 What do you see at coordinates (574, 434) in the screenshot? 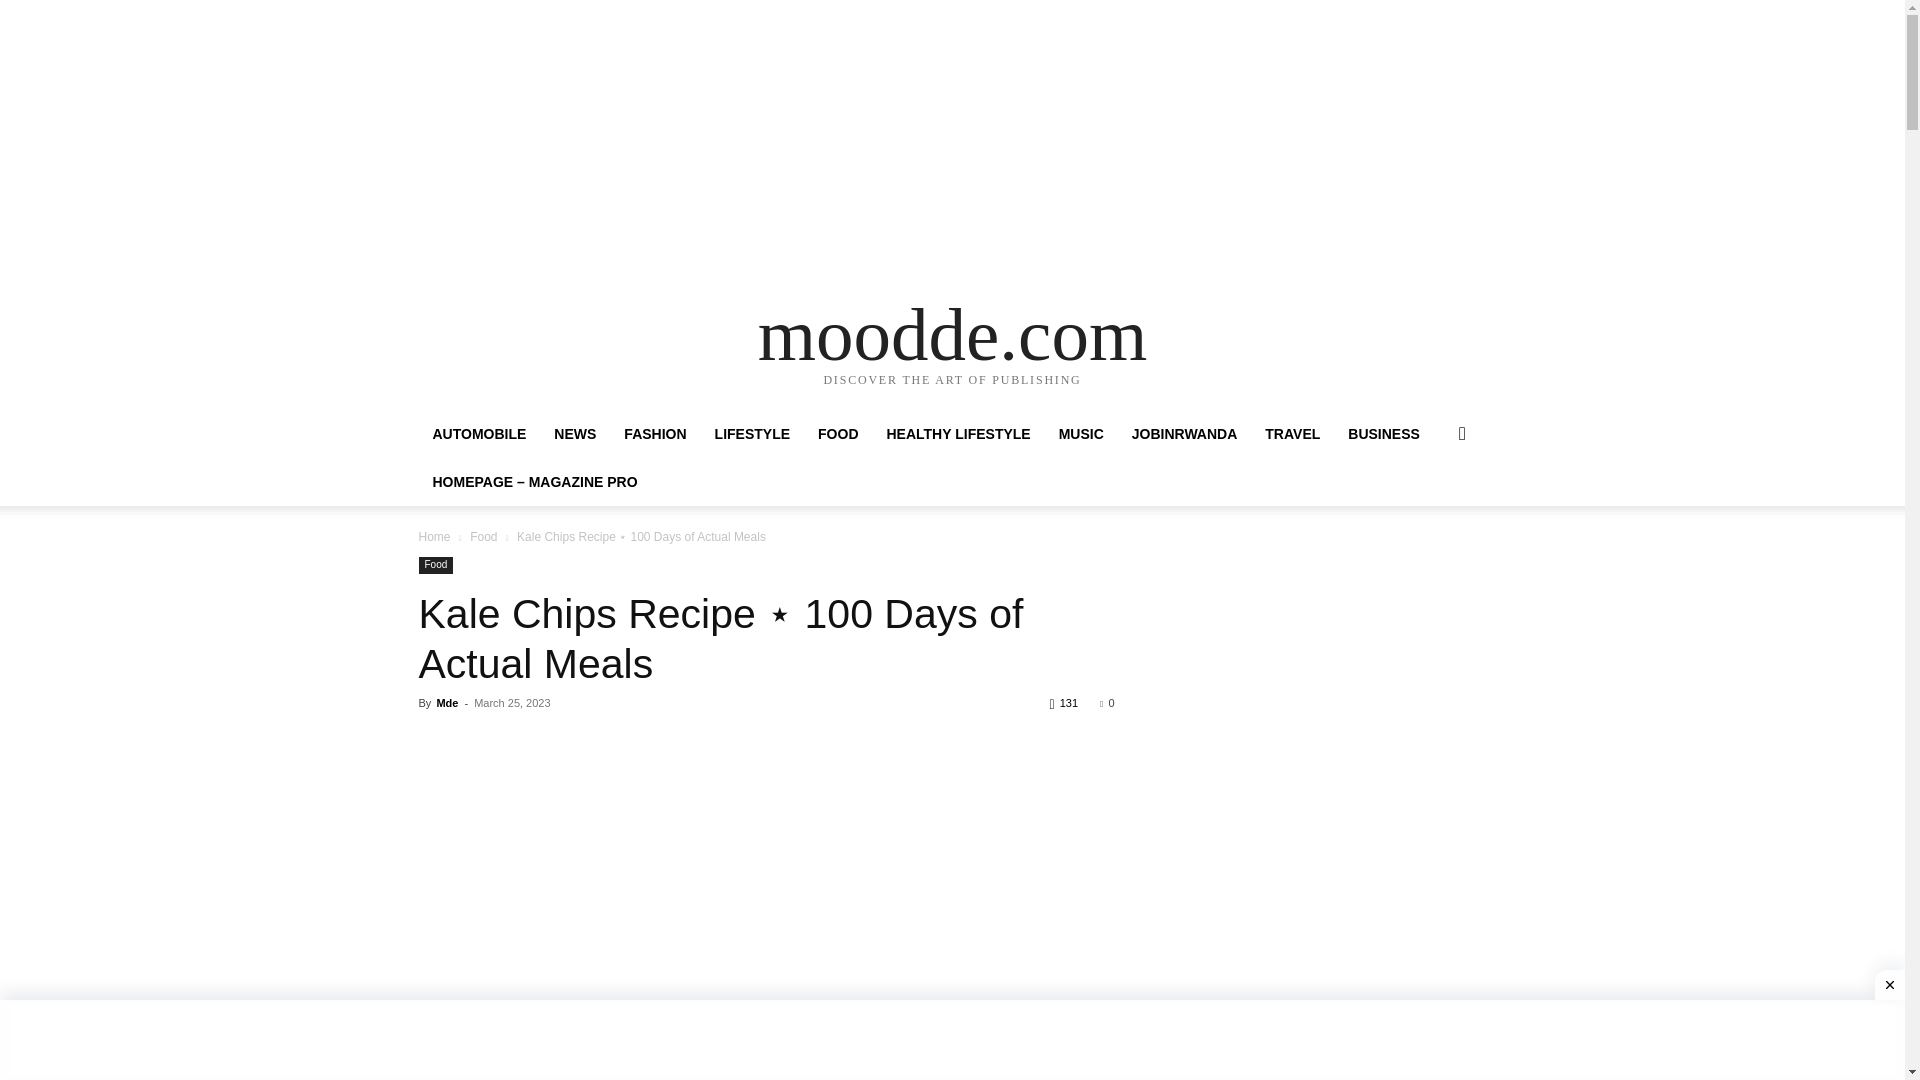
I see `NEWS` at bounding box center [574, 434].